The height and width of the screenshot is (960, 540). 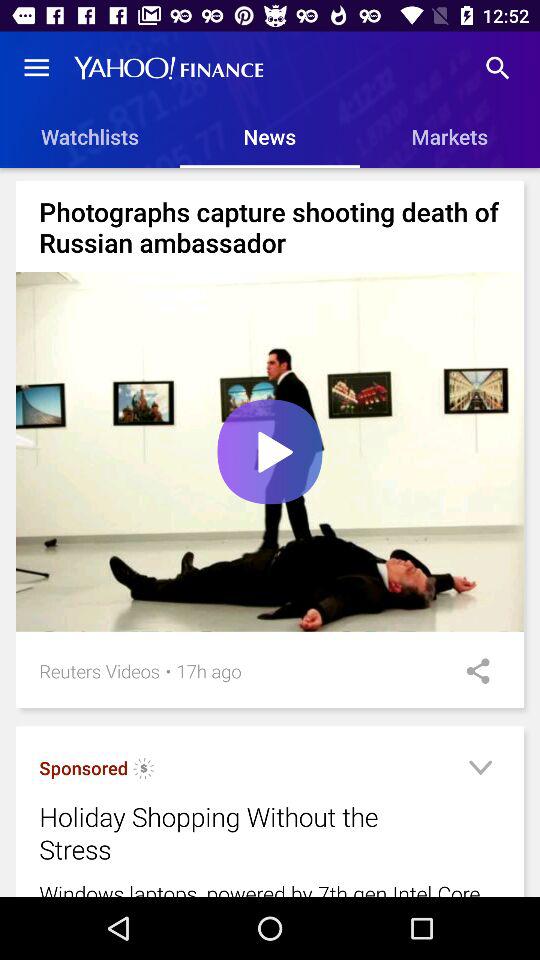 What do you see at coordinates (270, 452) in the screenshot?
I see `turn on the item below photographs capture shooting item` at bounding box center [270, 452].